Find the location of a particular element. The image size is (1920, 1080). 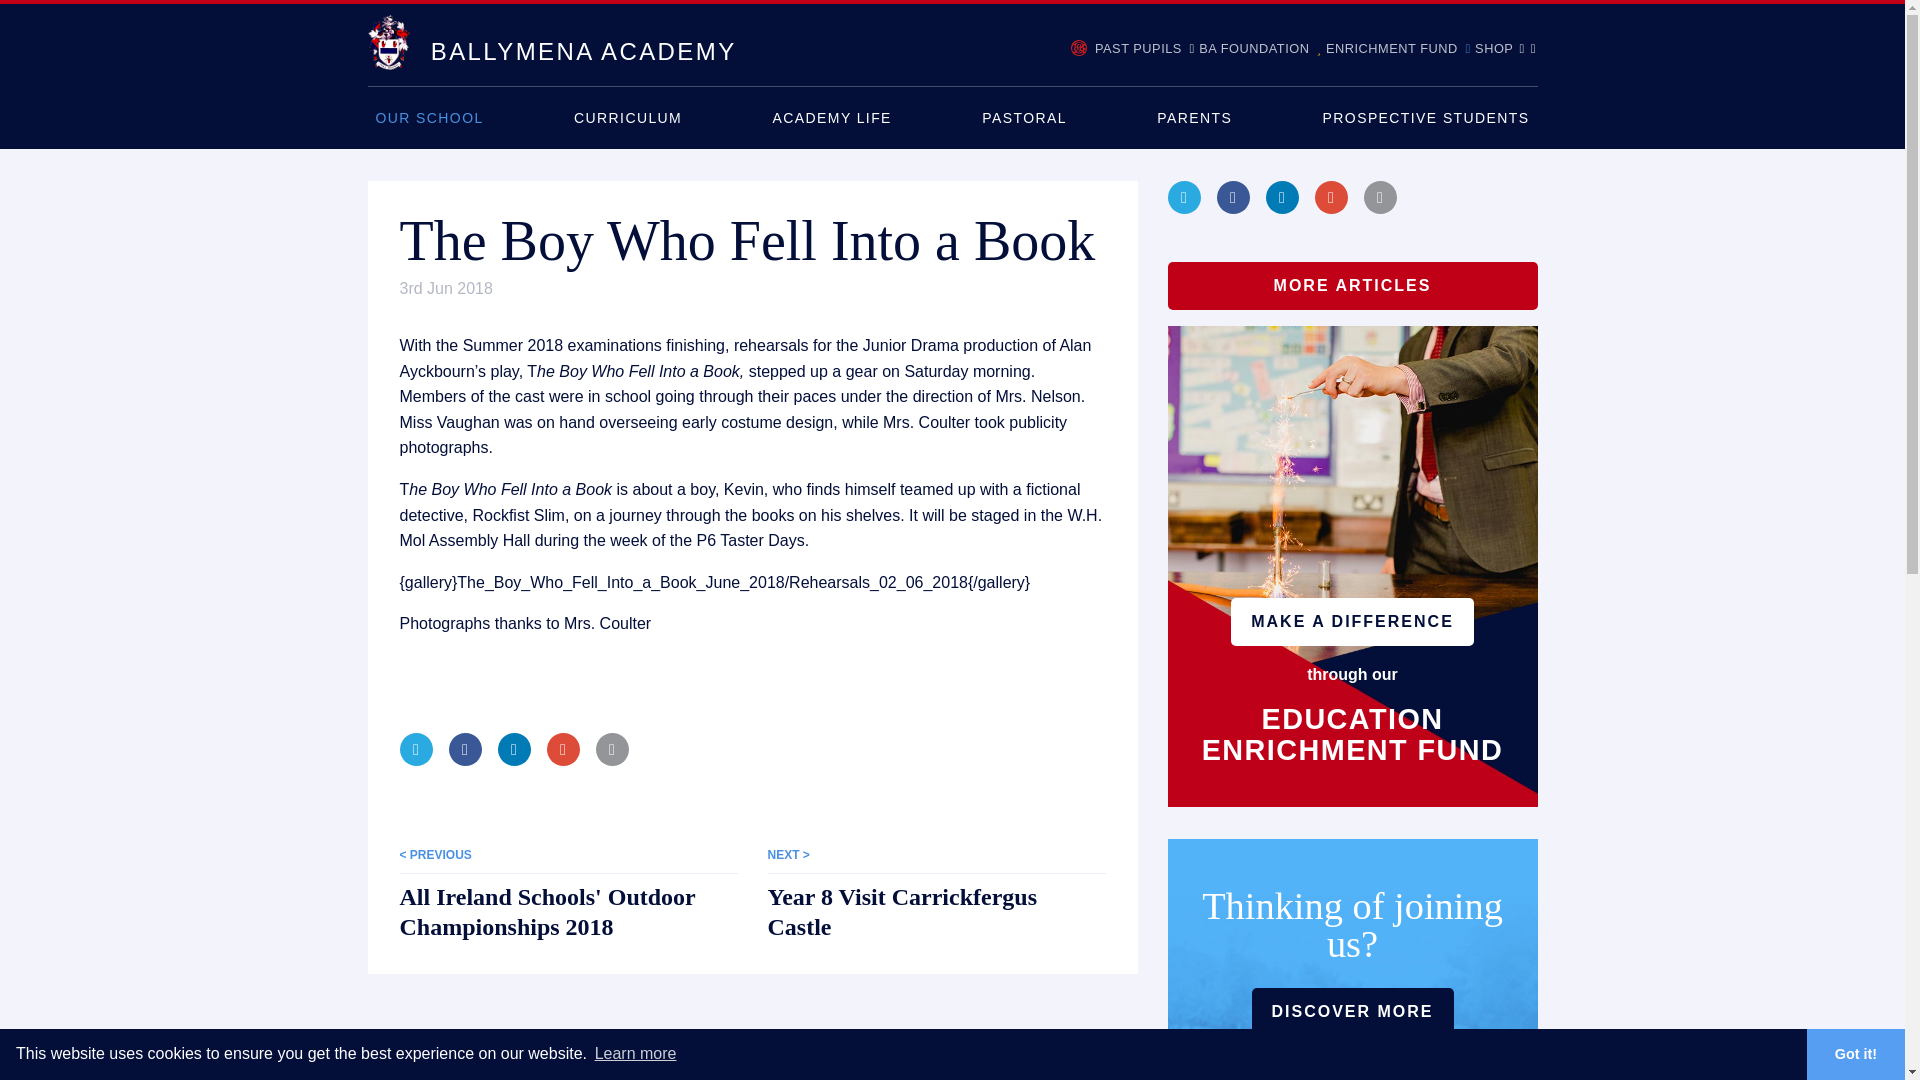

Share via email is located at coordinates (612, 749).